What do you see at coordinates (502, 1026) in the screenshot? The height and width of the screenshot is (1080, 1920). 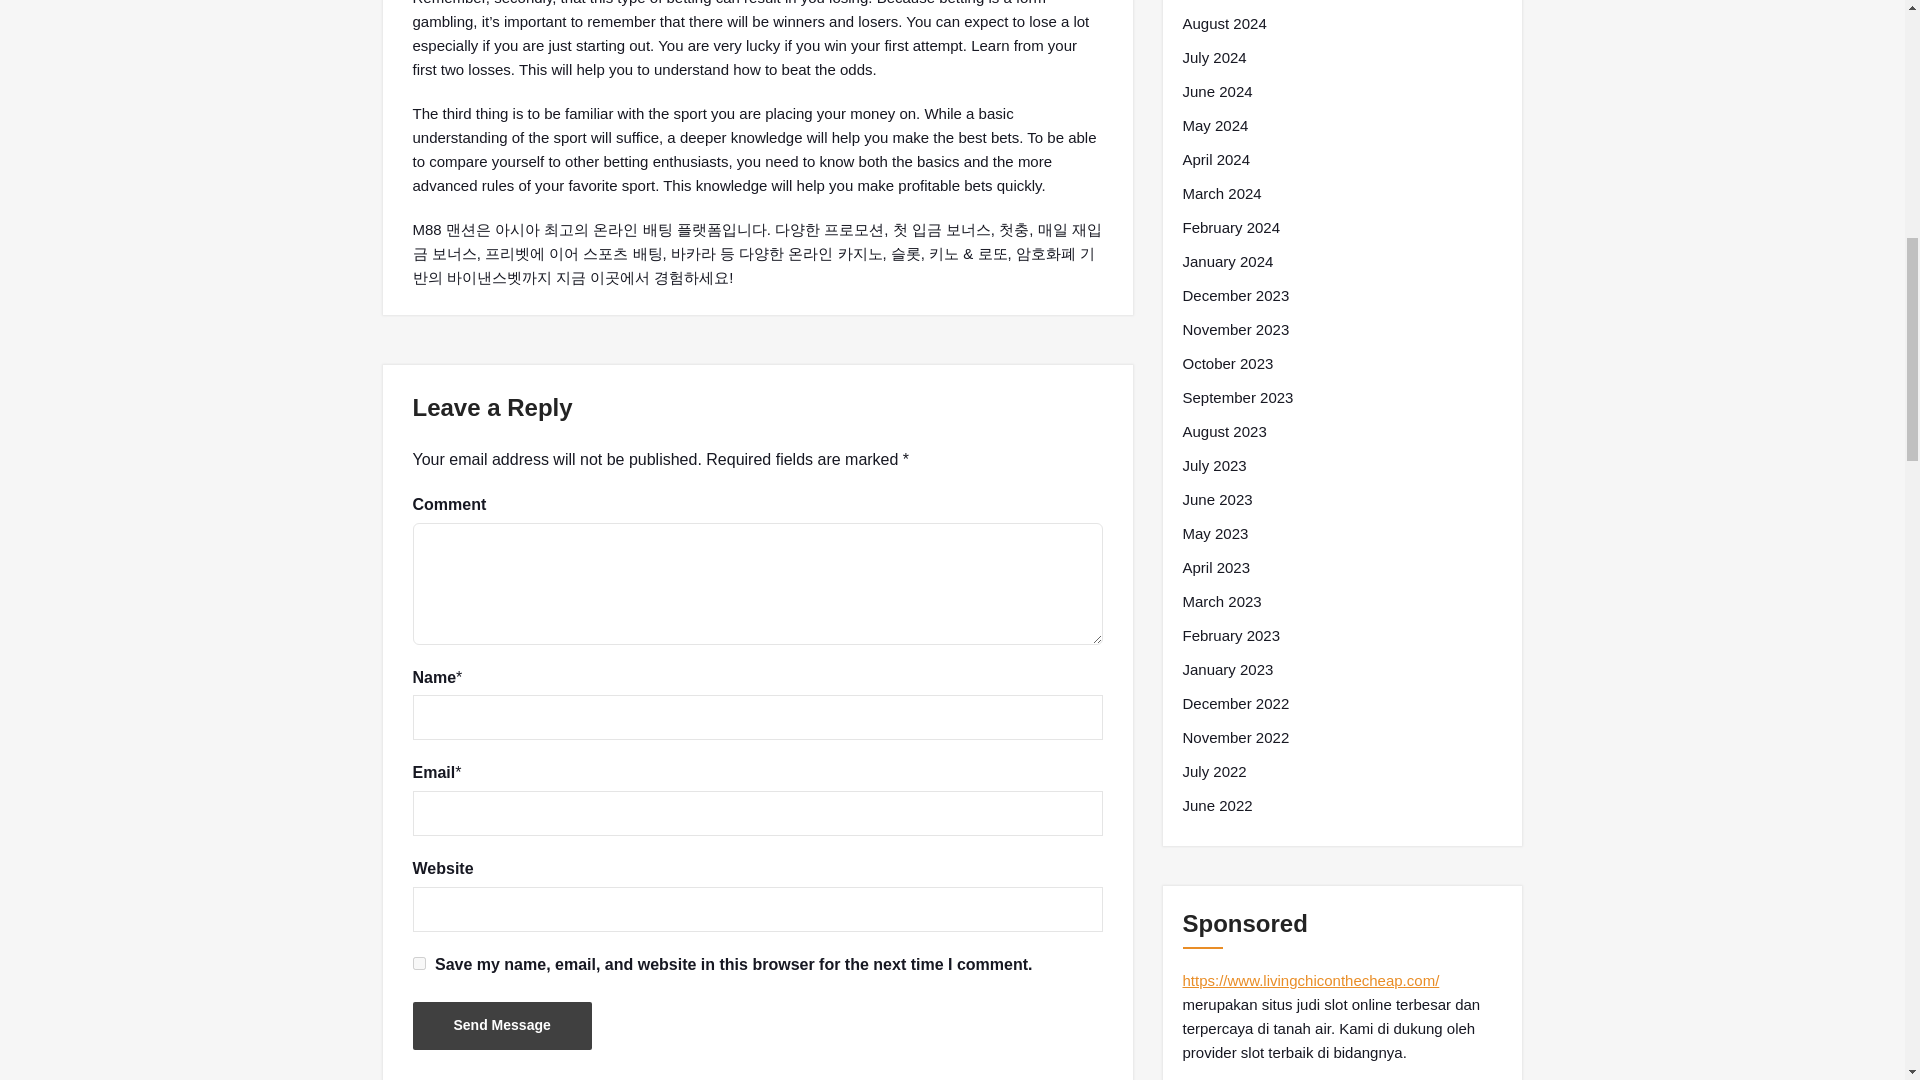 I see `Send Message` at bounding box center [502, 1026].